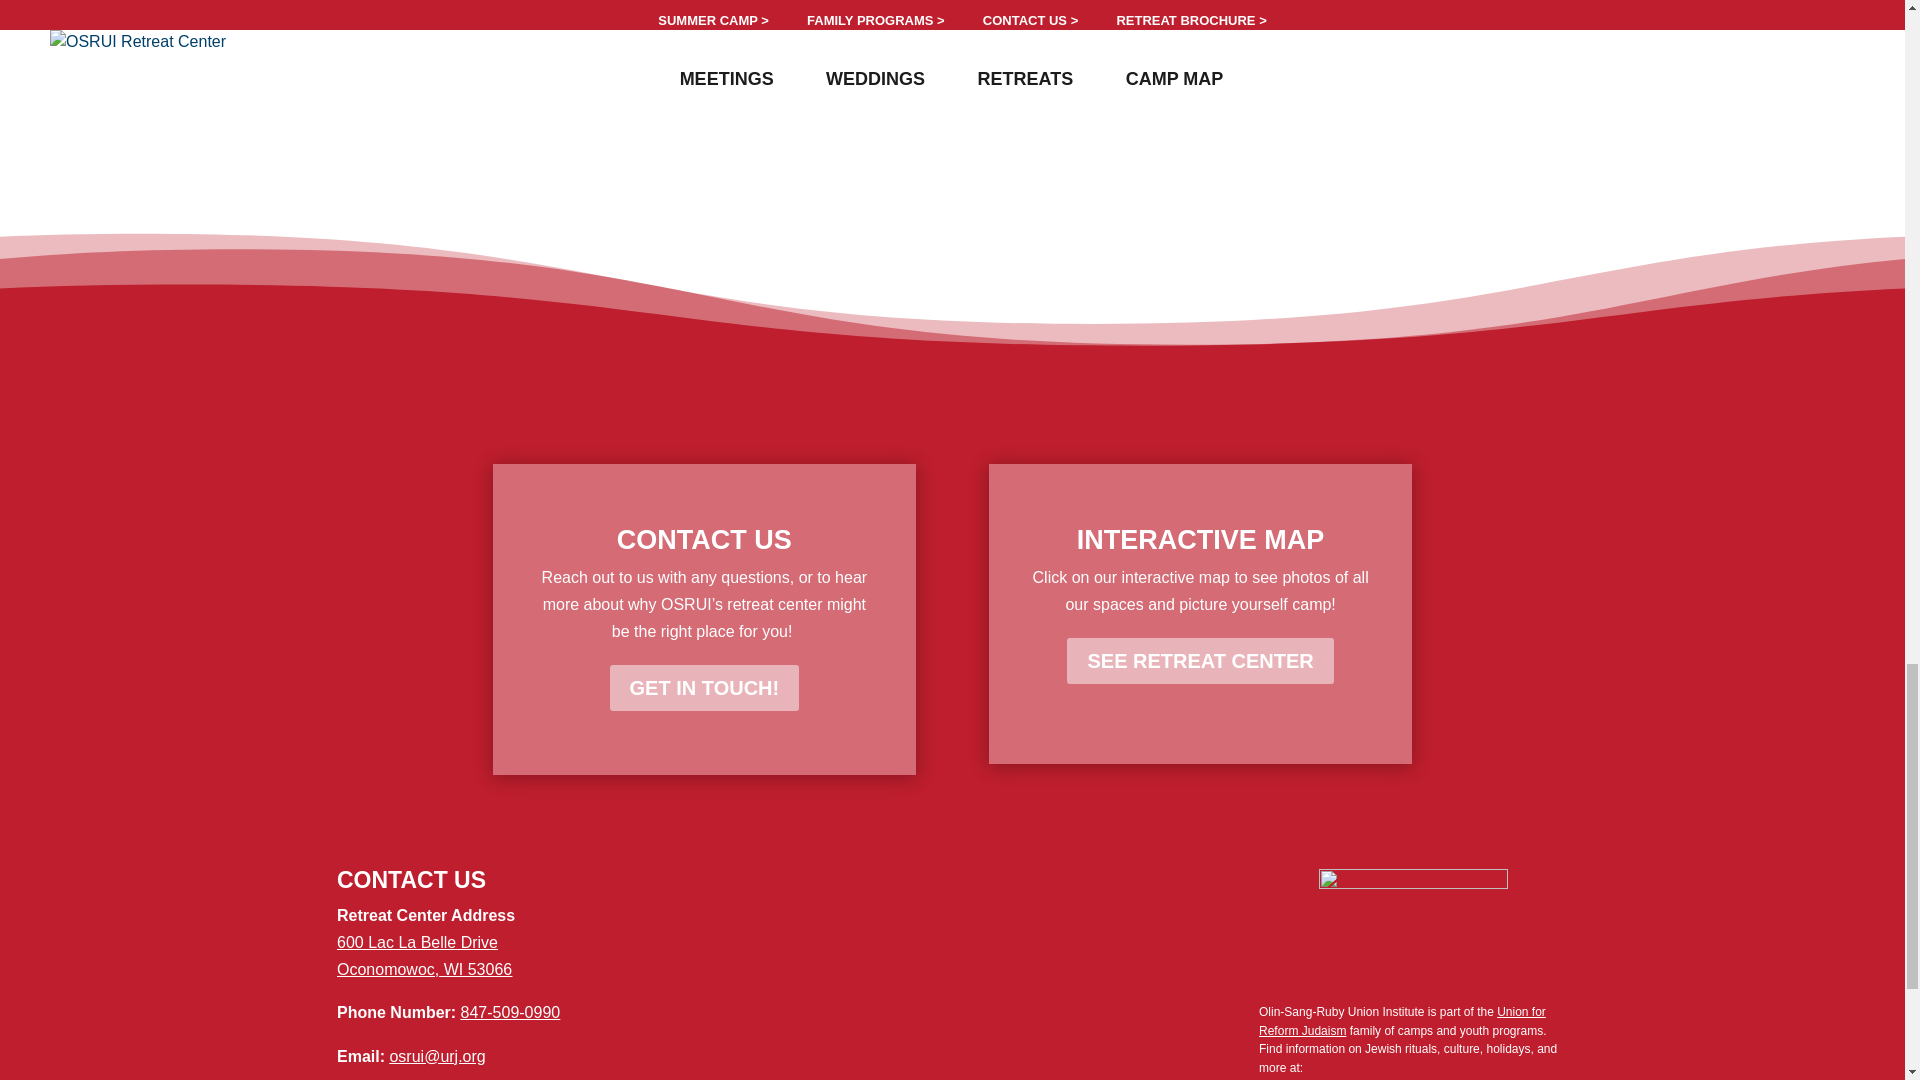 The height and width of the screenshot is (1080, 1920). Describe the element at coordinates (417, 942) in the screenshot. I see `600 Lac La Belle Drive` at that location.